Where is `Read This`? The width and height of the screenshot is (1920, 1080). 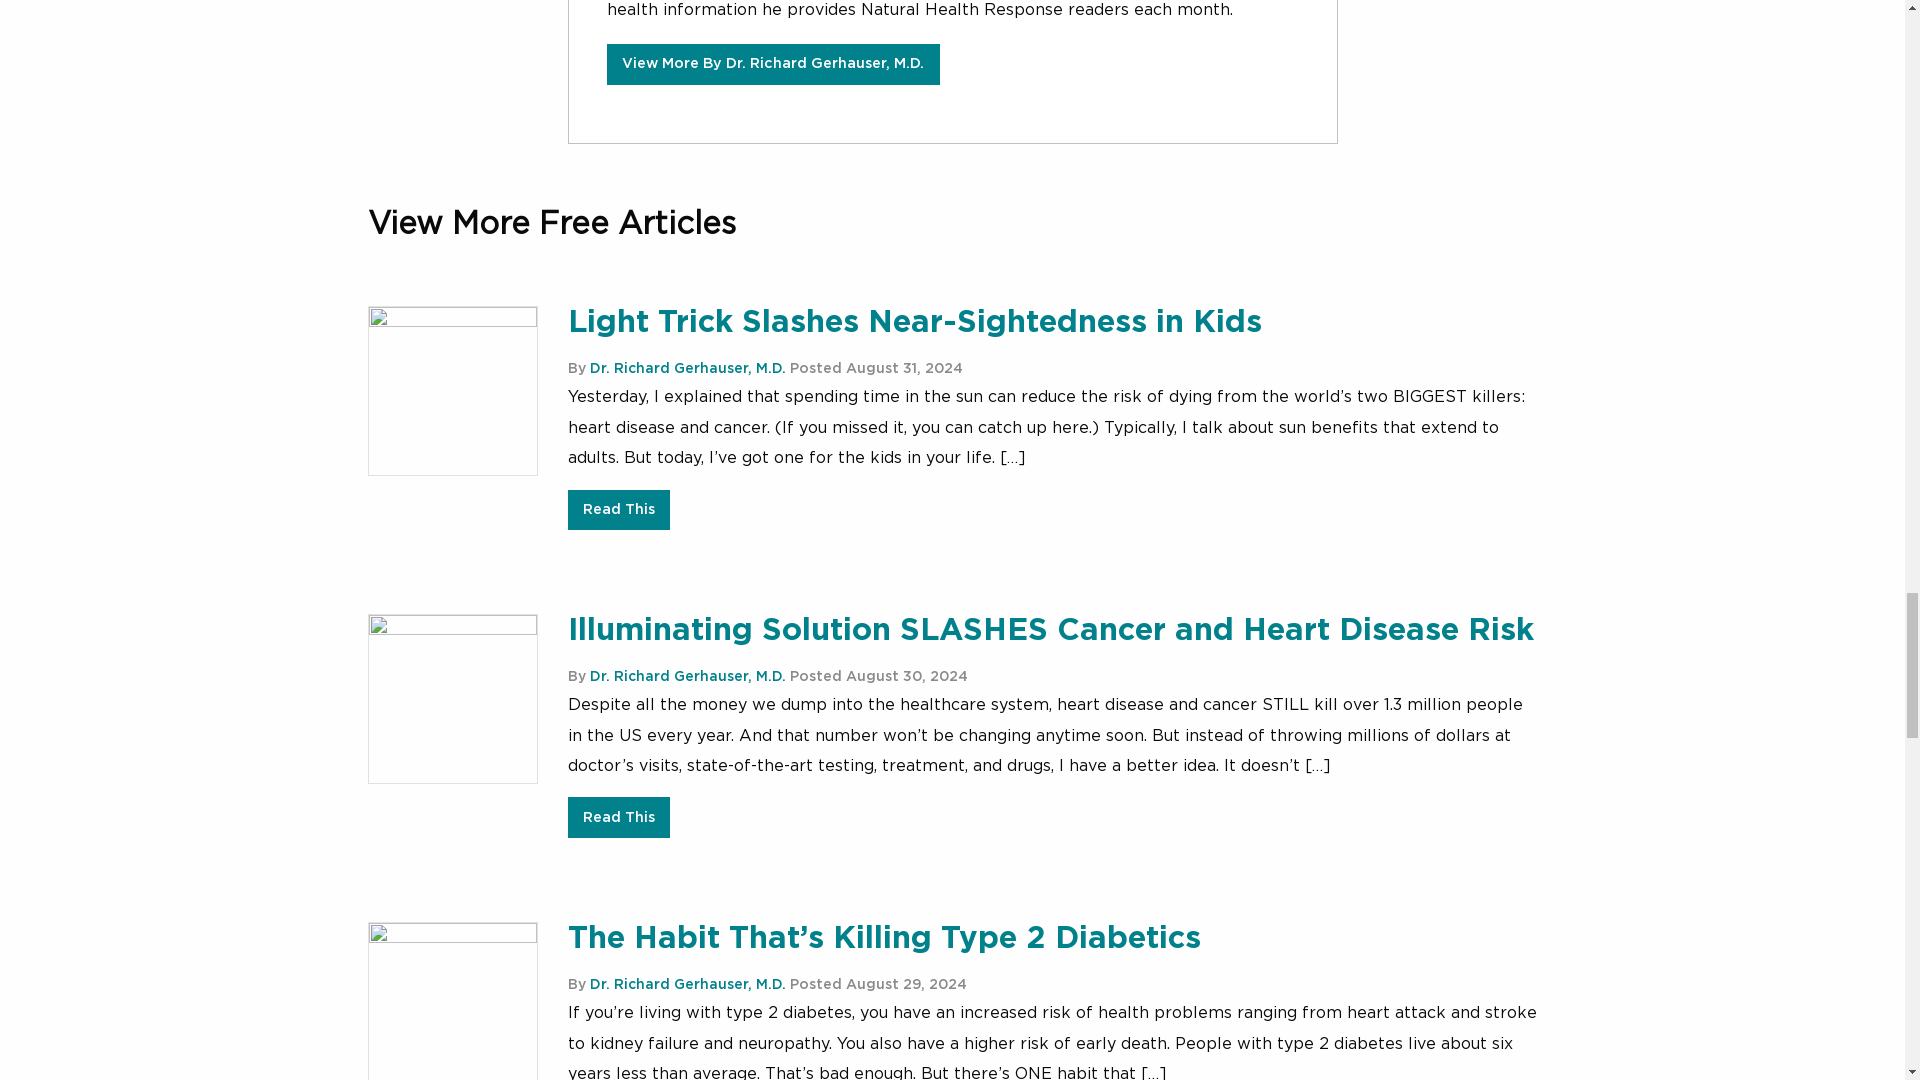 Read This is located at coordinates (619, 818).